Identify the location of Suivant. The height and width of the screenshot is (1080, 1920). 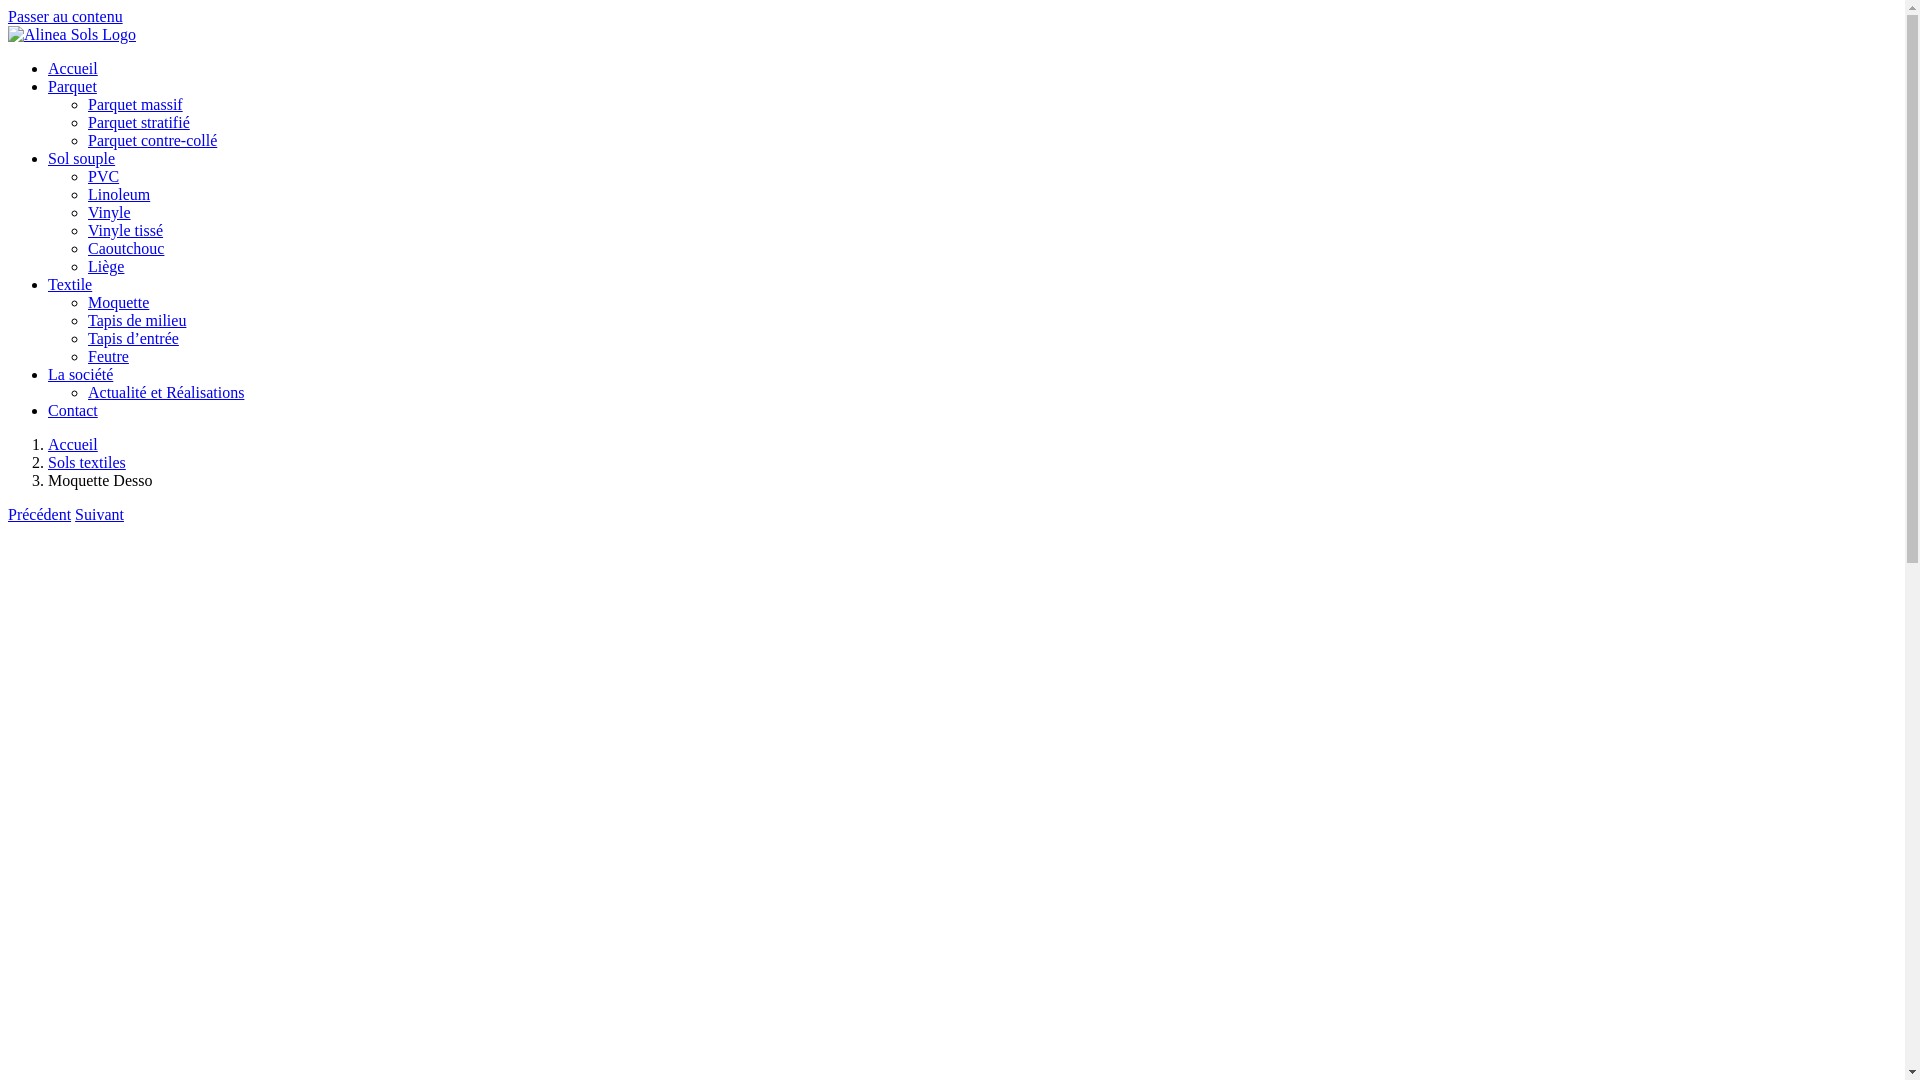
(100, 514).